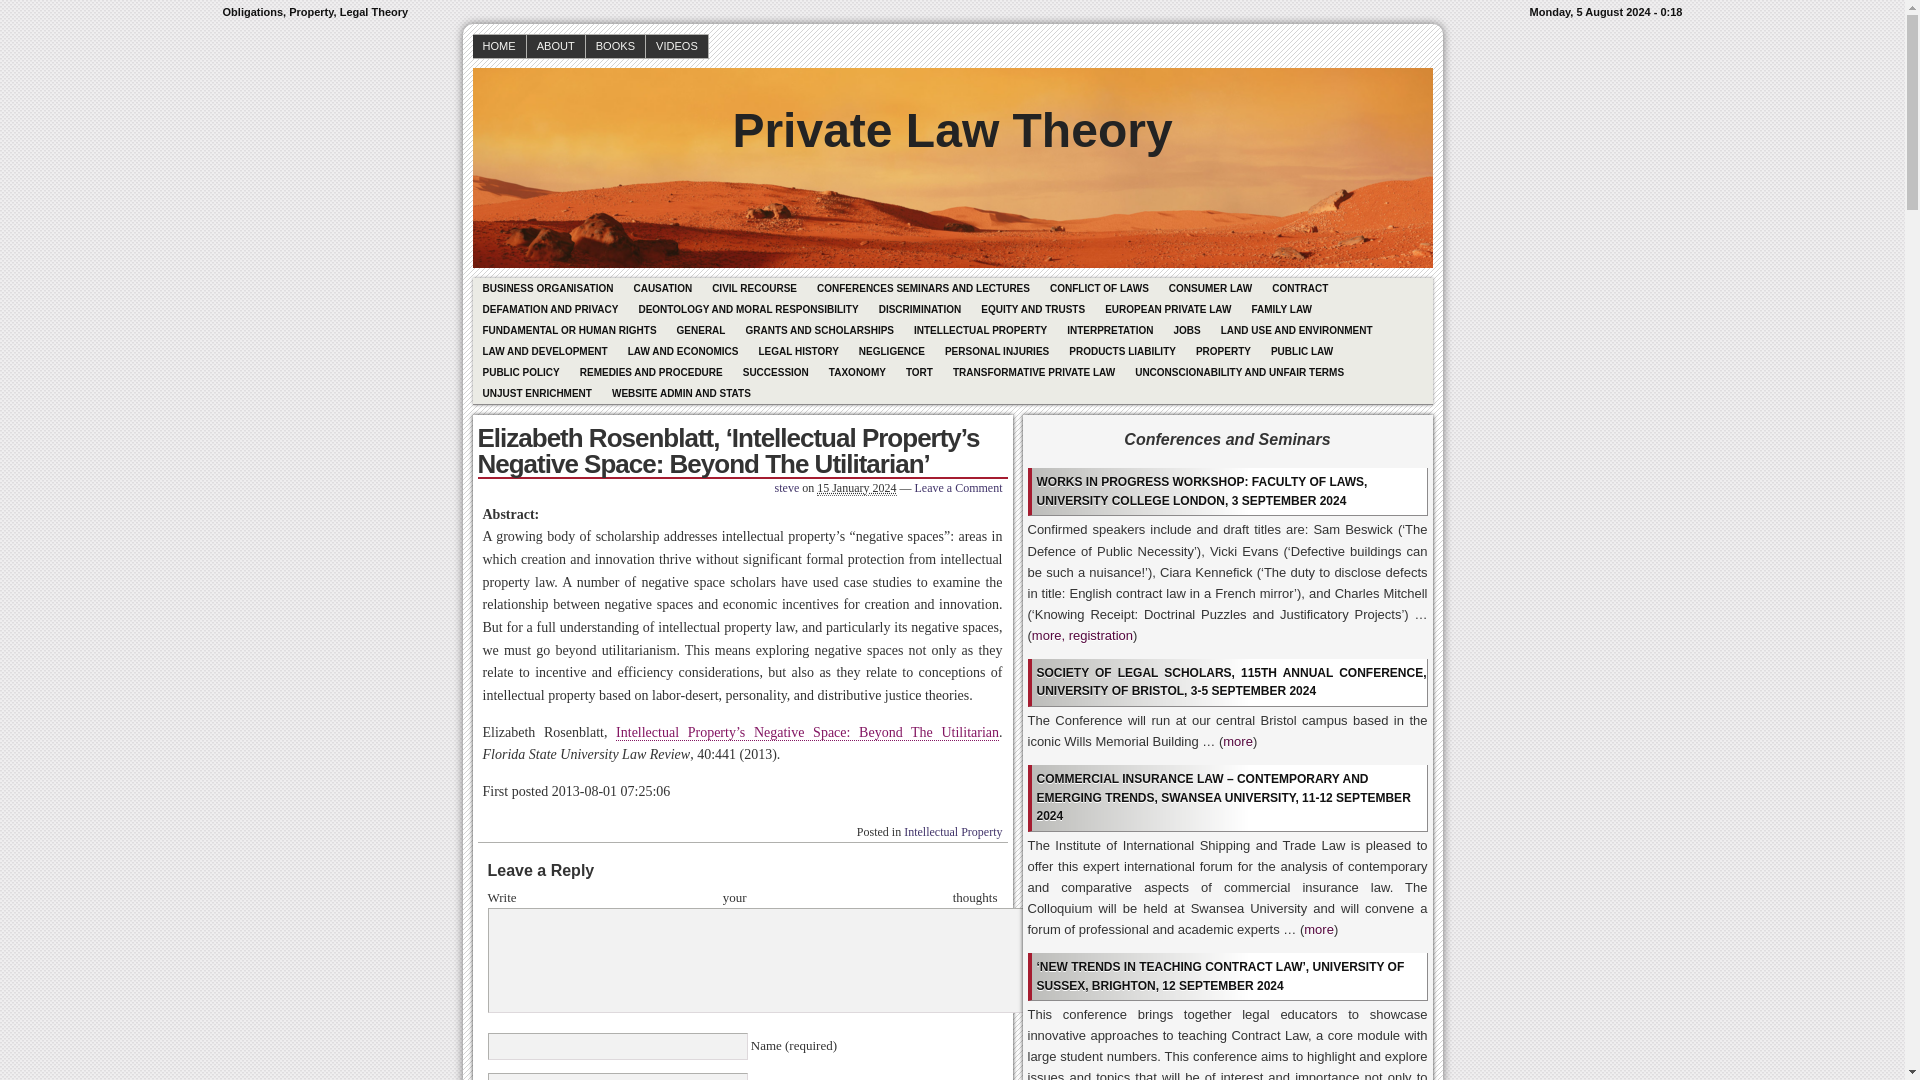 The image size is (1920, 1080). What do you see at coordinates (1210, 288) in the screenshot?
I see `CONSUMER LAW` at bounding box center [1210, 288].